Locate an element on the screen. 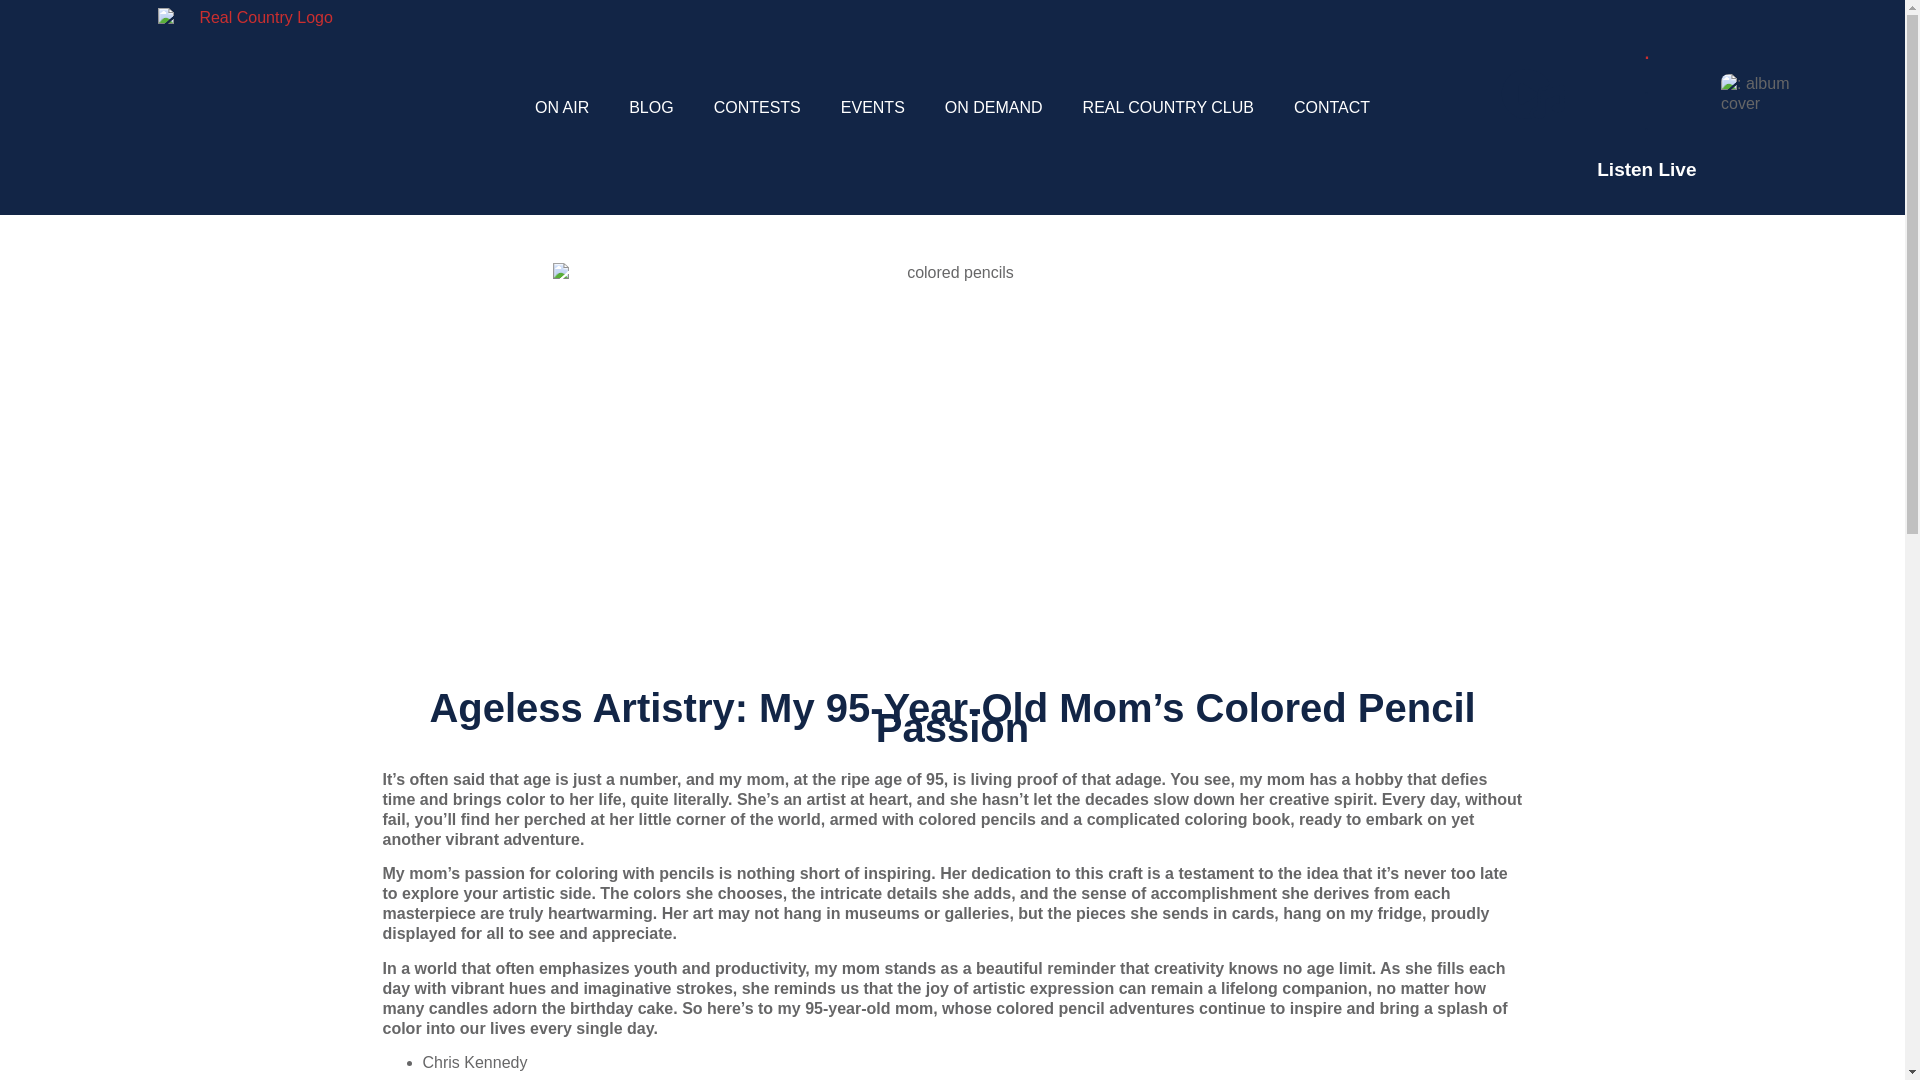 This screenshot has width=1920, height=1080. Listen Live is located at coordinates (1646, 168).